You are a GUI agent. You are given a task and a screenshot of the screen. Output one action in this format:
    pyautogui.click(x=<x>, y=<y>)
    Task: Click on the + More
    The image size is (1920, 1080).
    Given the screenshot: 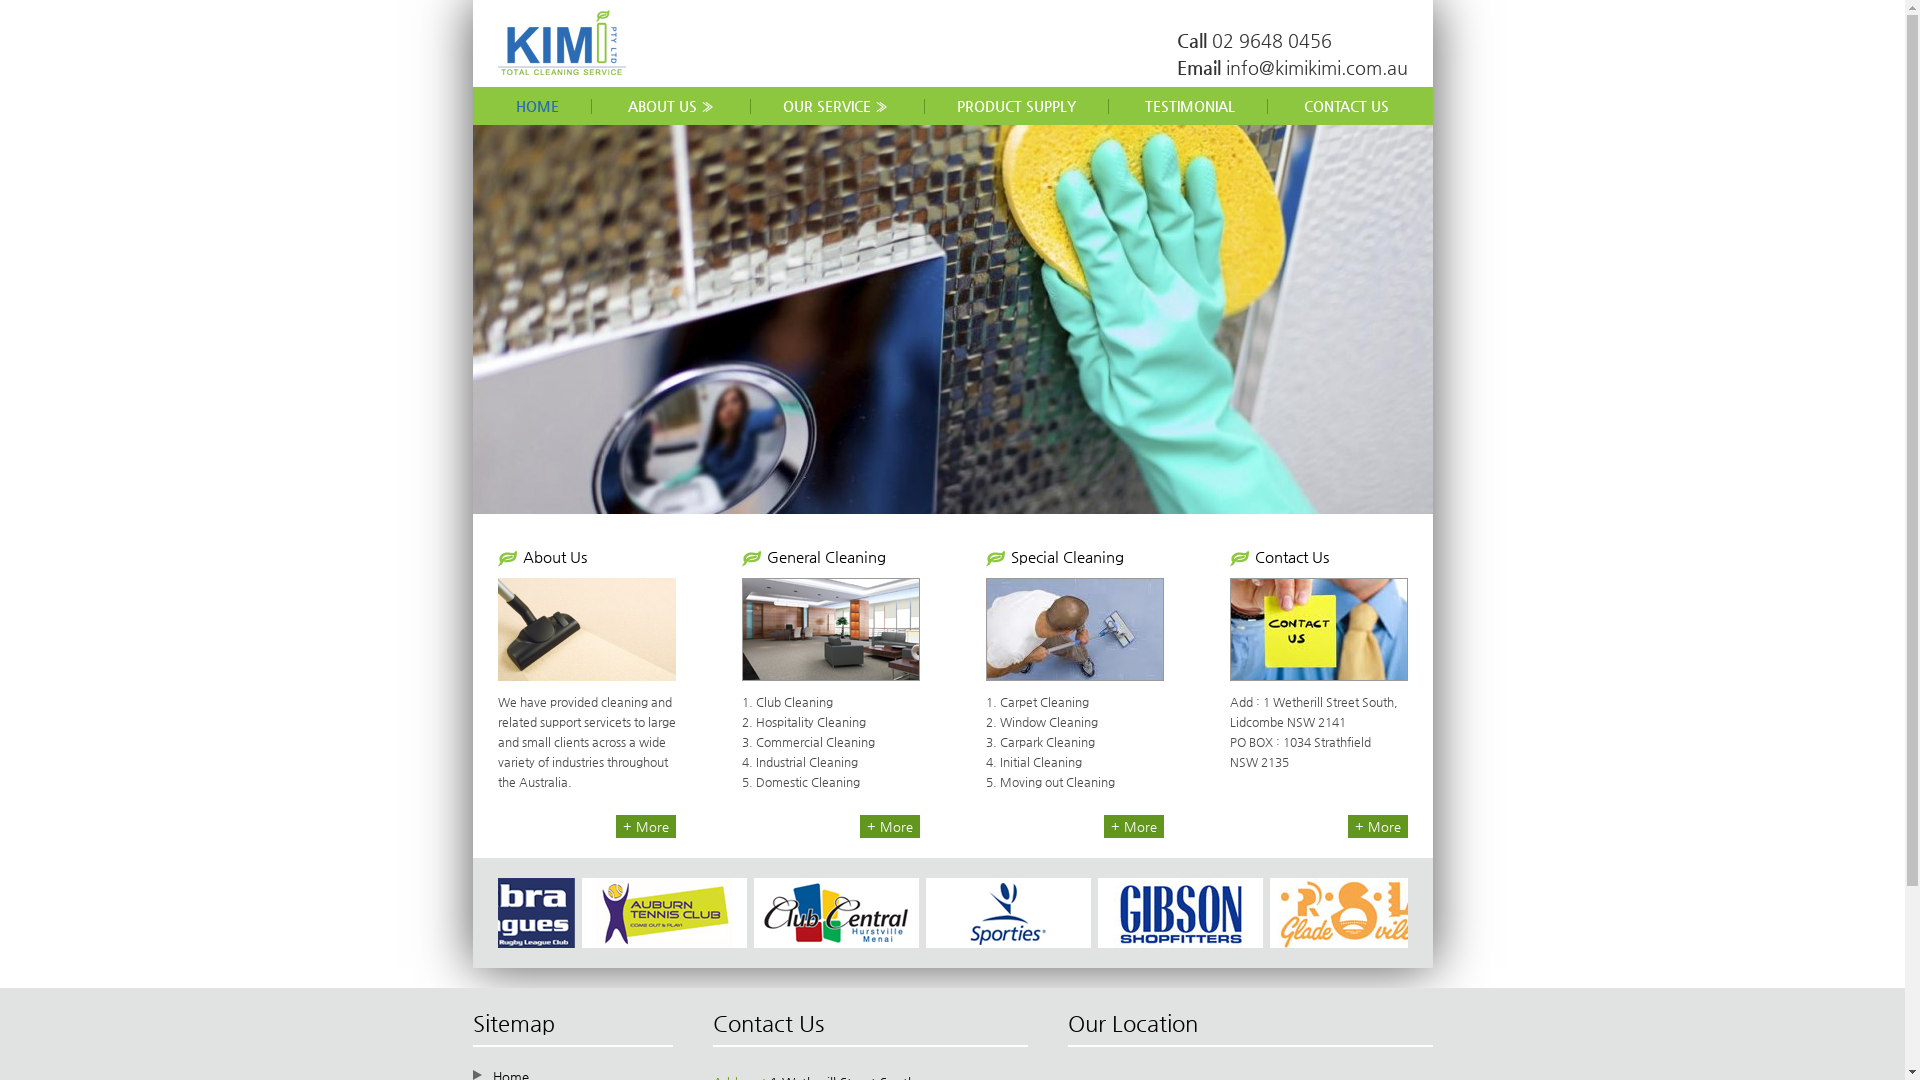 What is the action you would take?
    pyautogui.click(x=890, y=826)
    